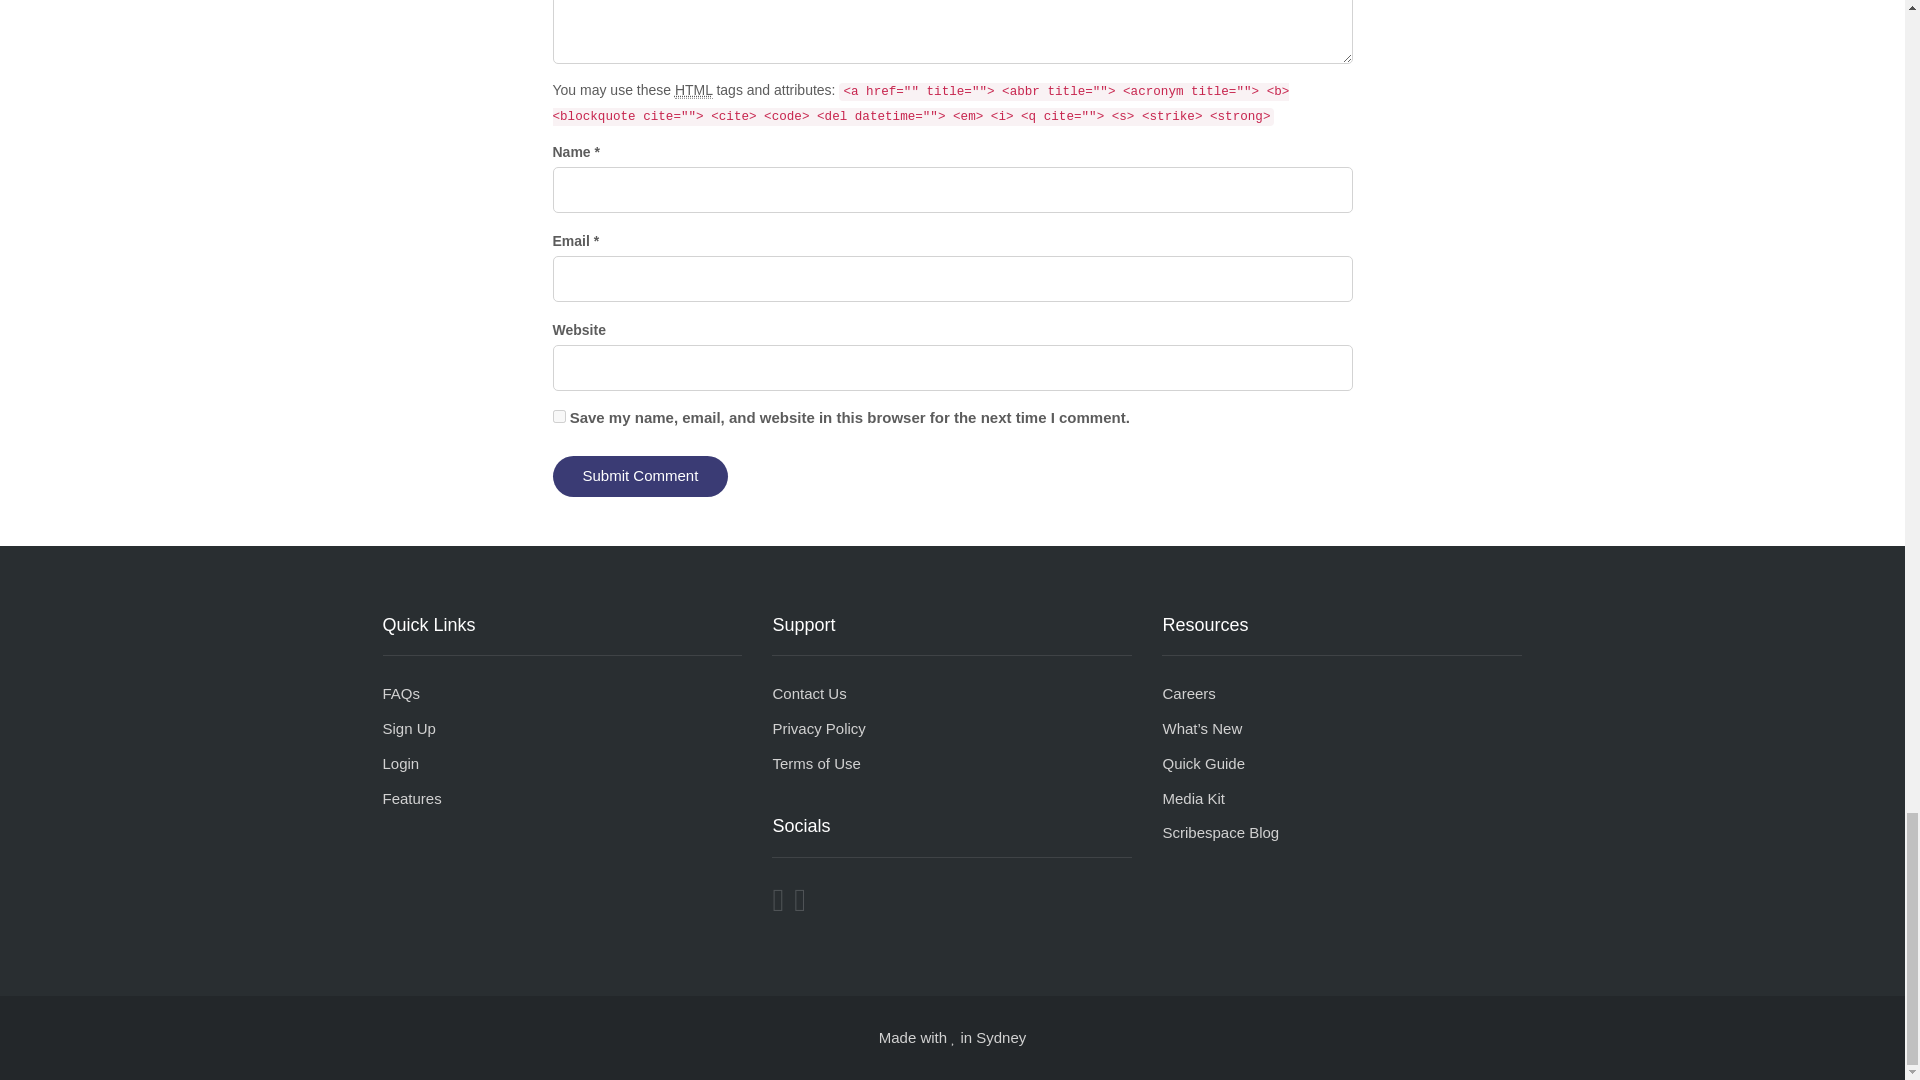 The image size is (1920, 1080). Describe the element at coordinates (816, 763) in the screenshot. I see `Terms of Use` at that location.